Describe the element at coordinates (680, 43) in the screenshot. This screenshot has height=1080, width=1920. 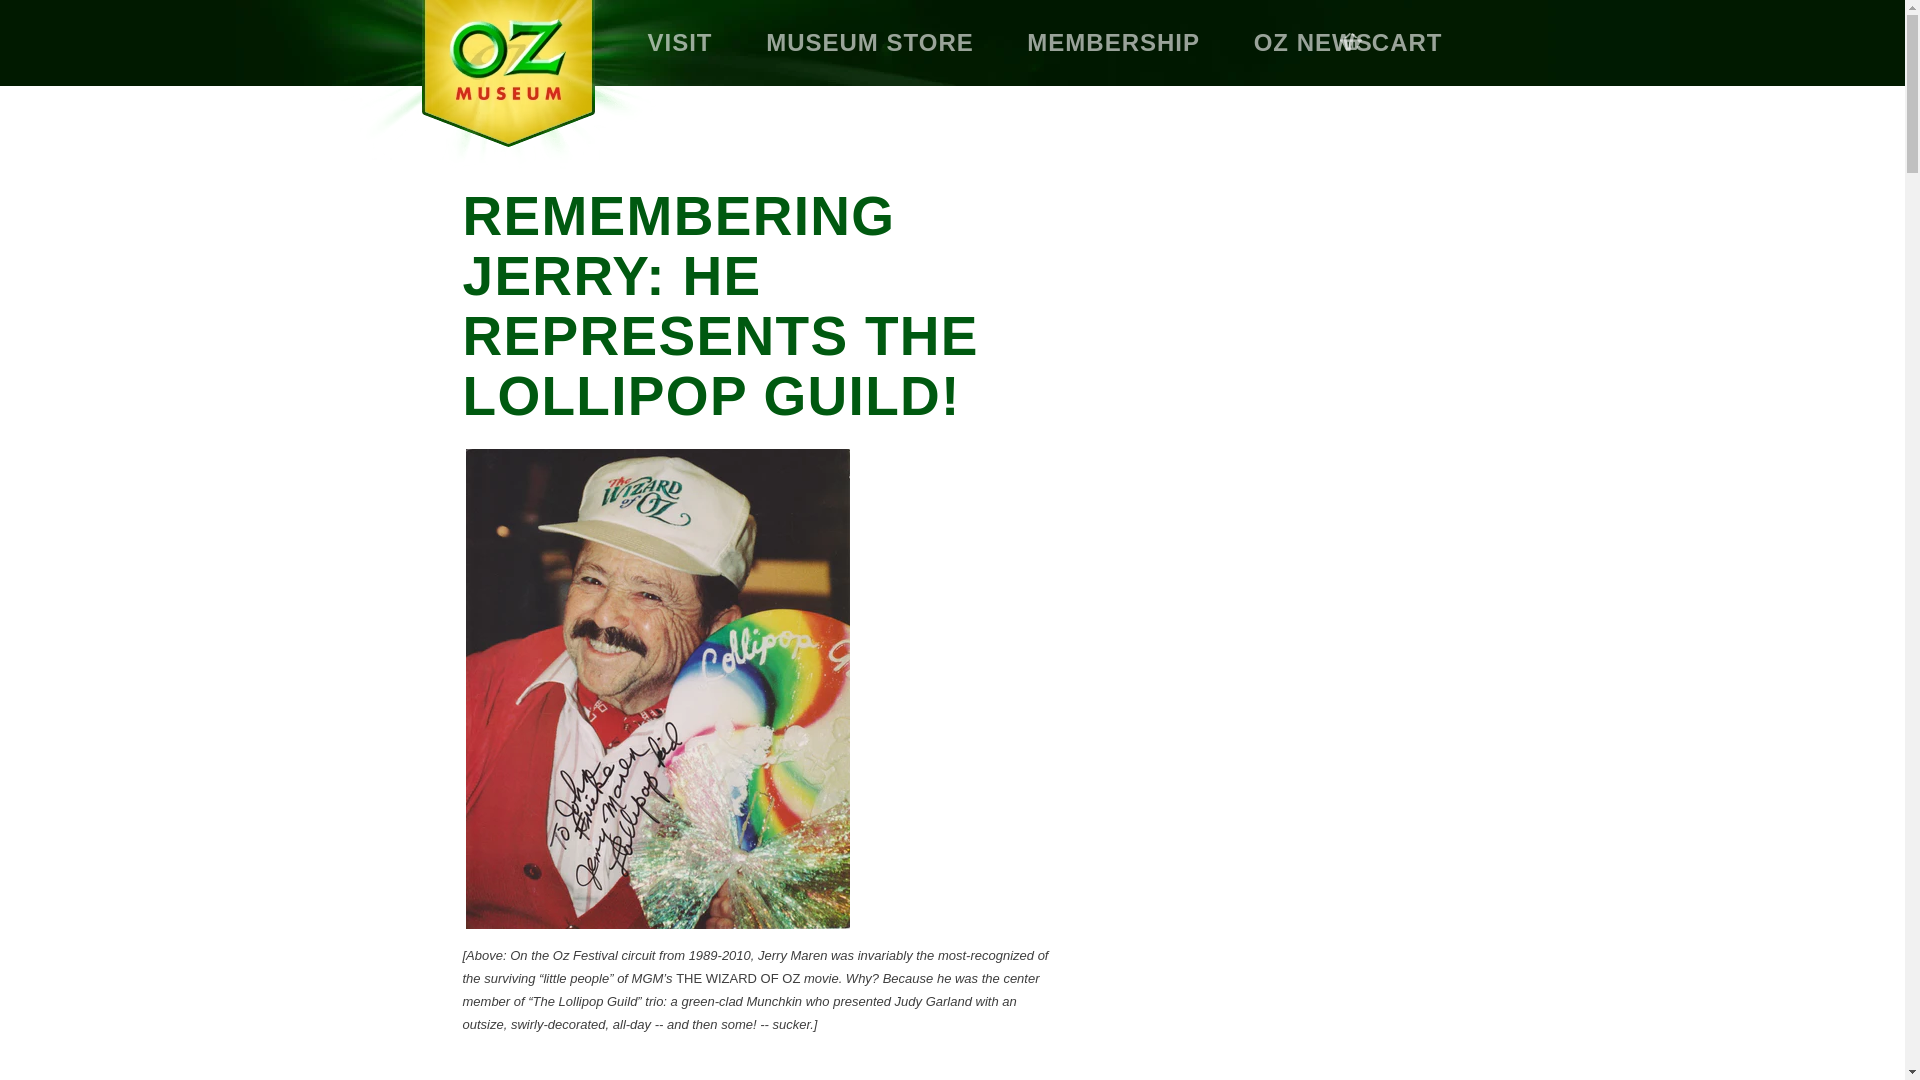
I see `VISIT` at that location.